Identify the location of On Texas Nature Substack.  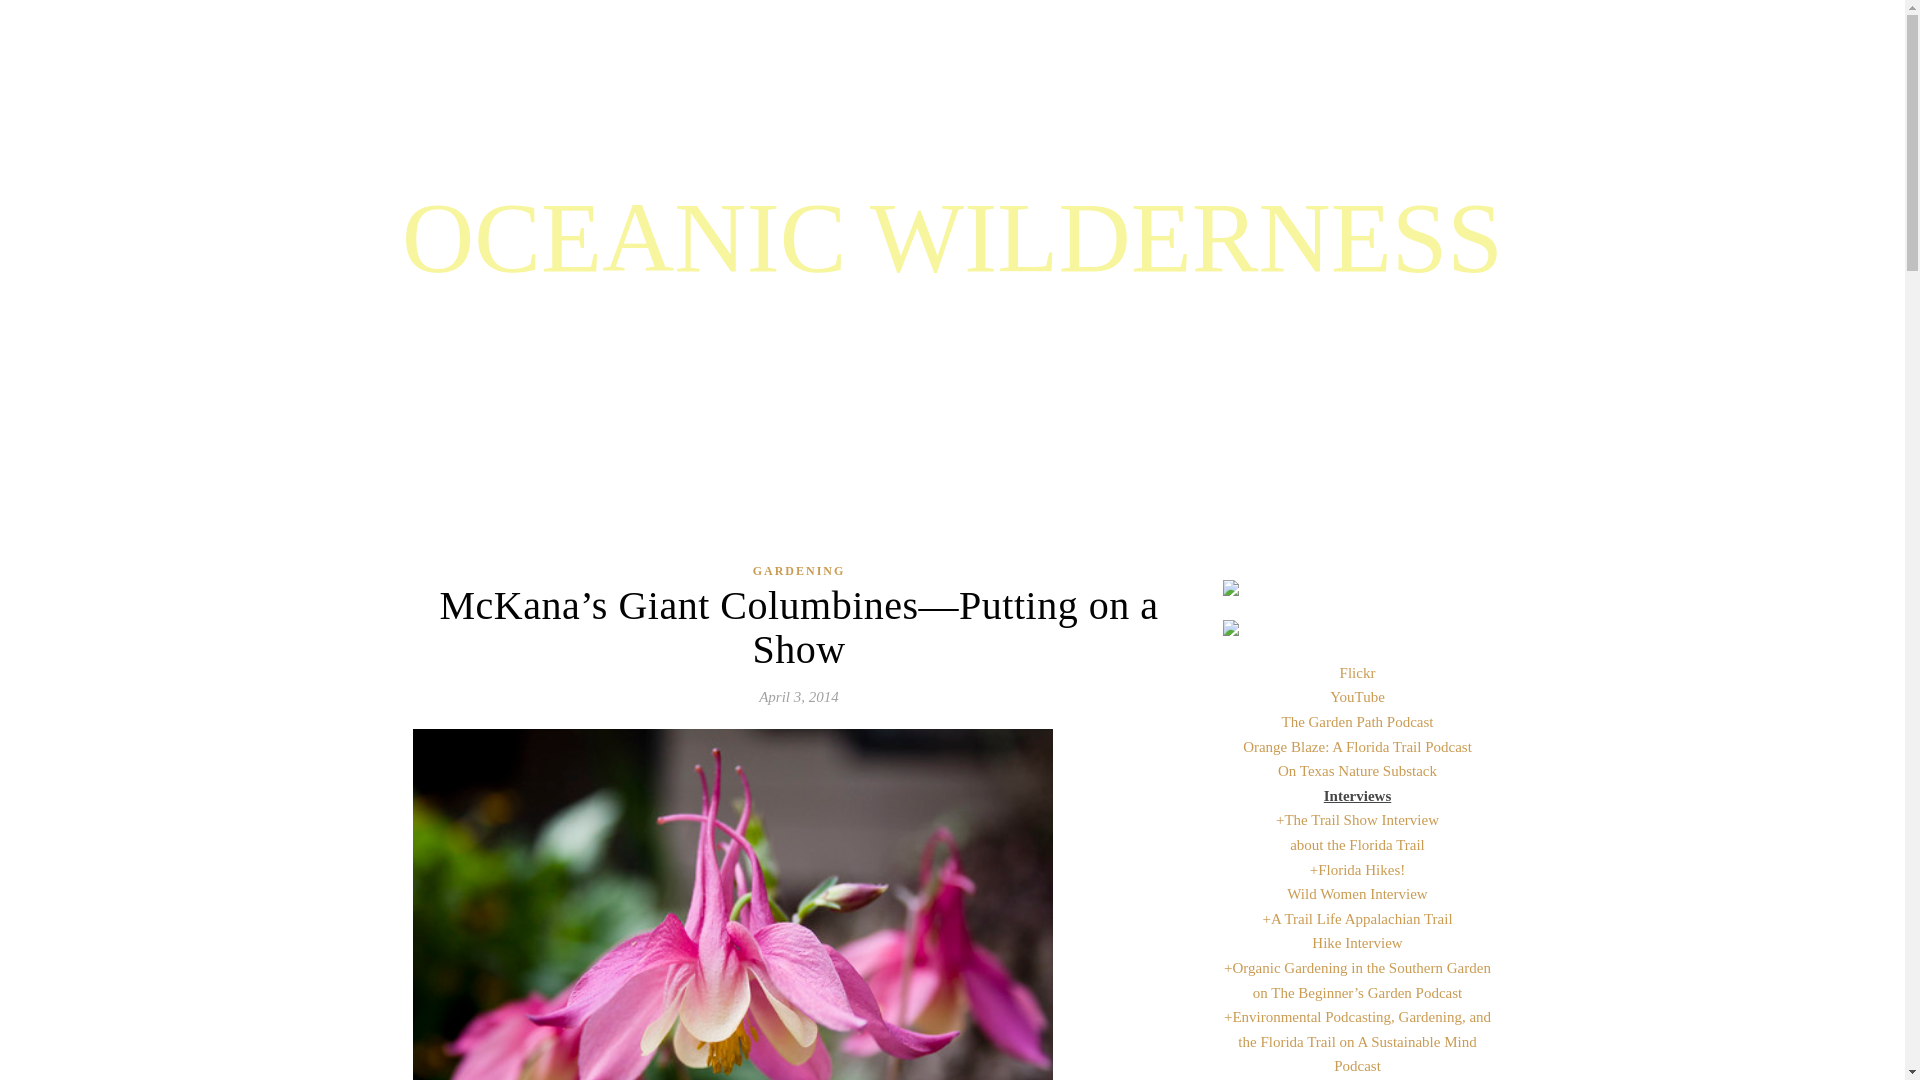
(1357, 770).